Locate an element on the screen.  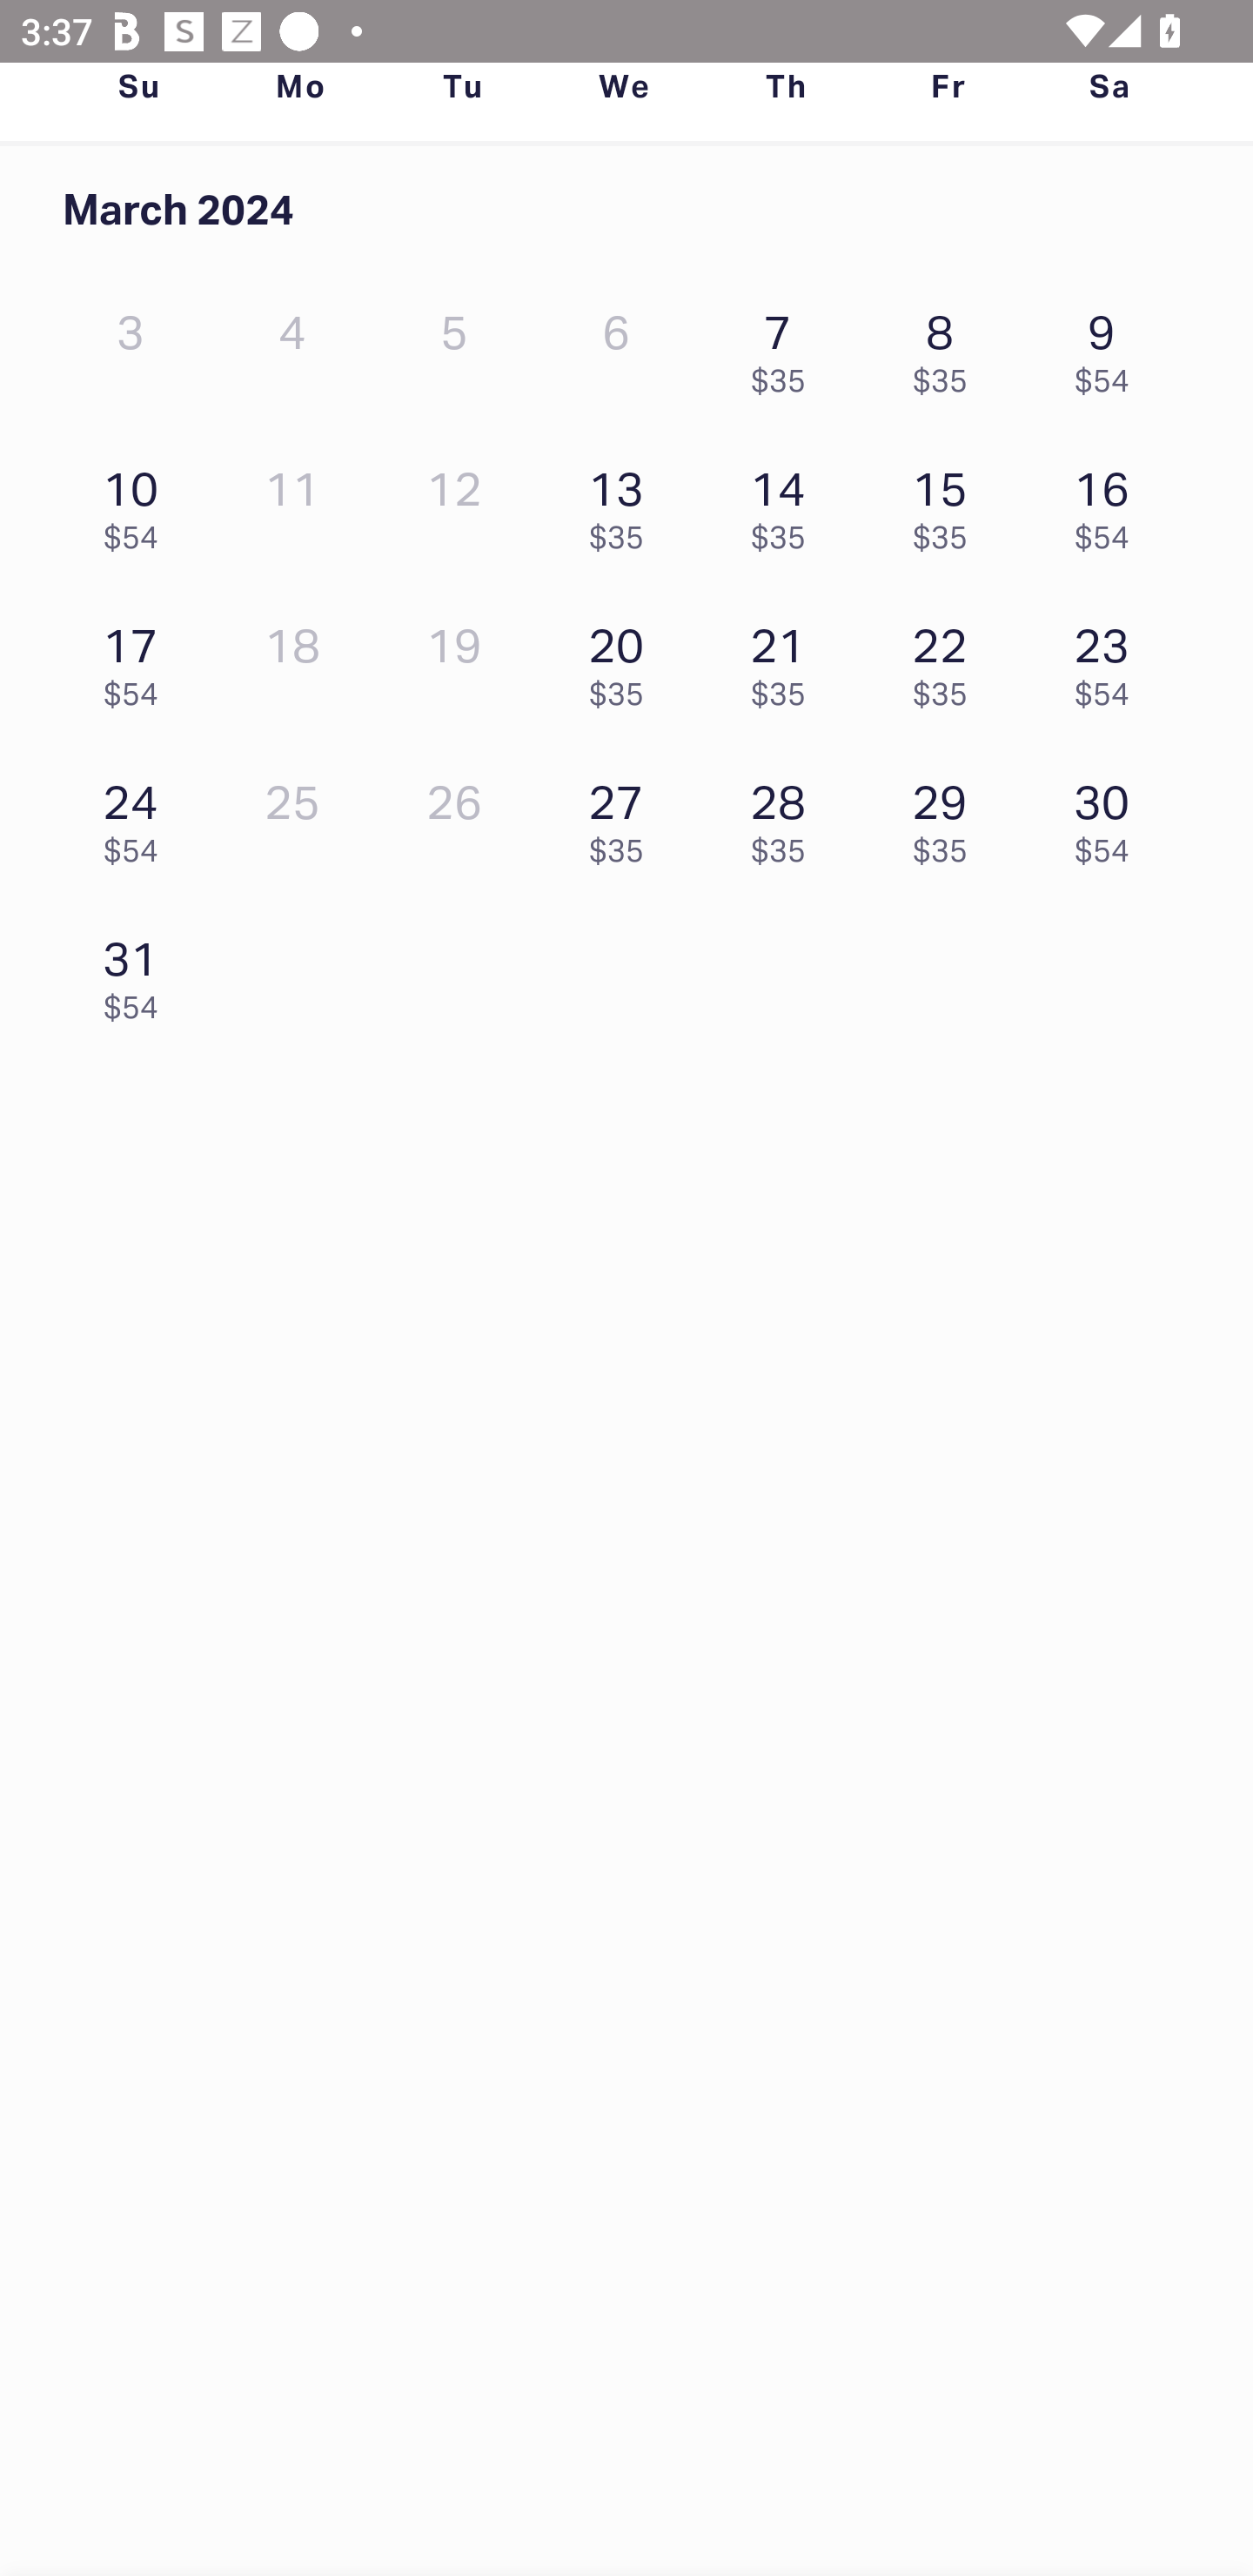
27 $35 is located at coordinates (623, 816).